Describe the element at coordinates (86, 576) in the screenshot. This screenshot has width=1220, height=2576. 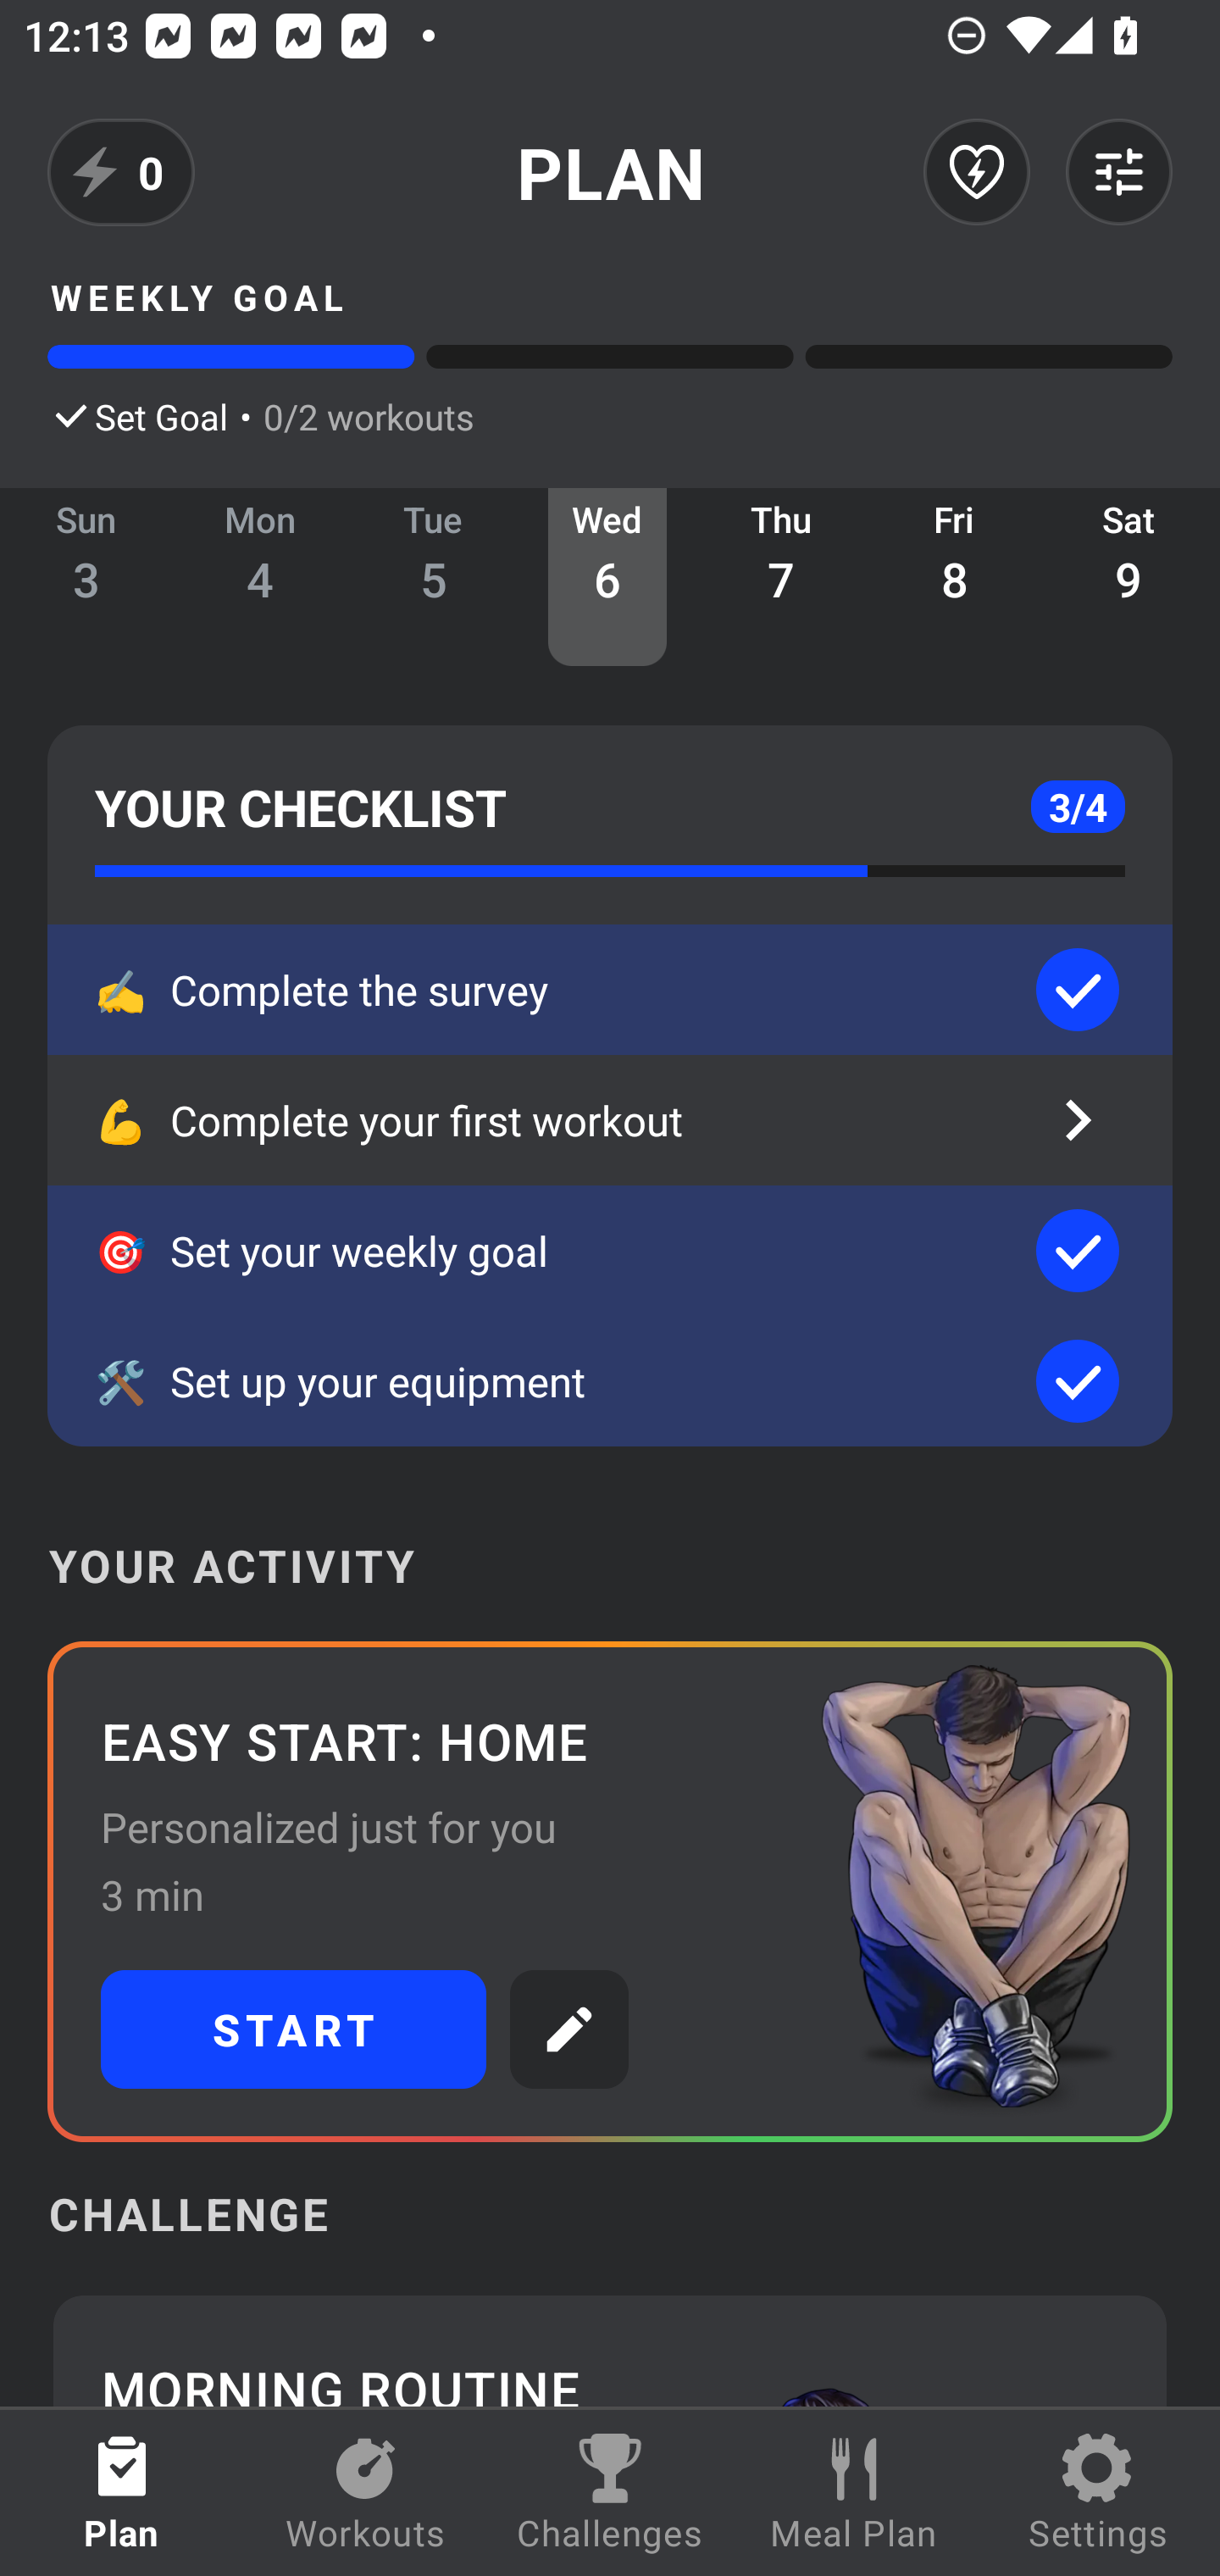
I see `Sun 3` at that location.